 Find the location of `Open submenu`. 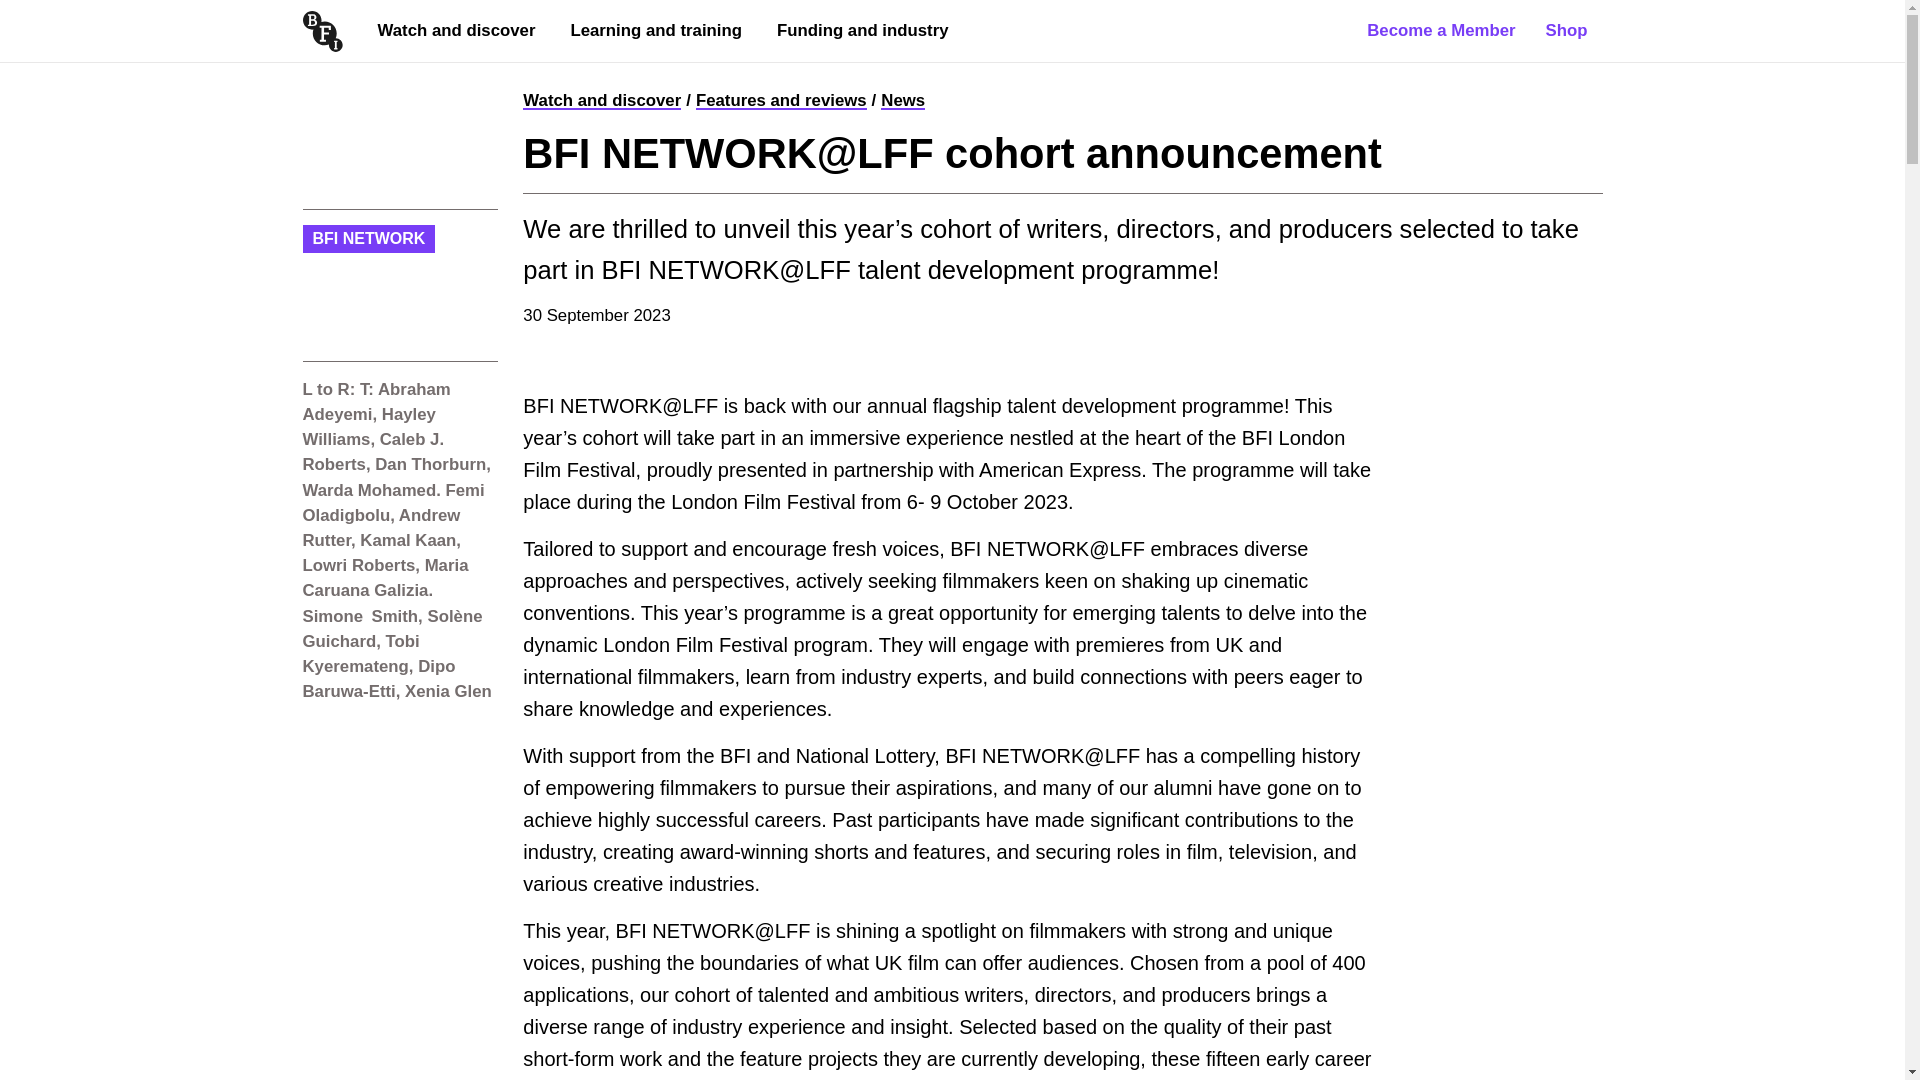

Open submenu is located at coordinates (582, 72).